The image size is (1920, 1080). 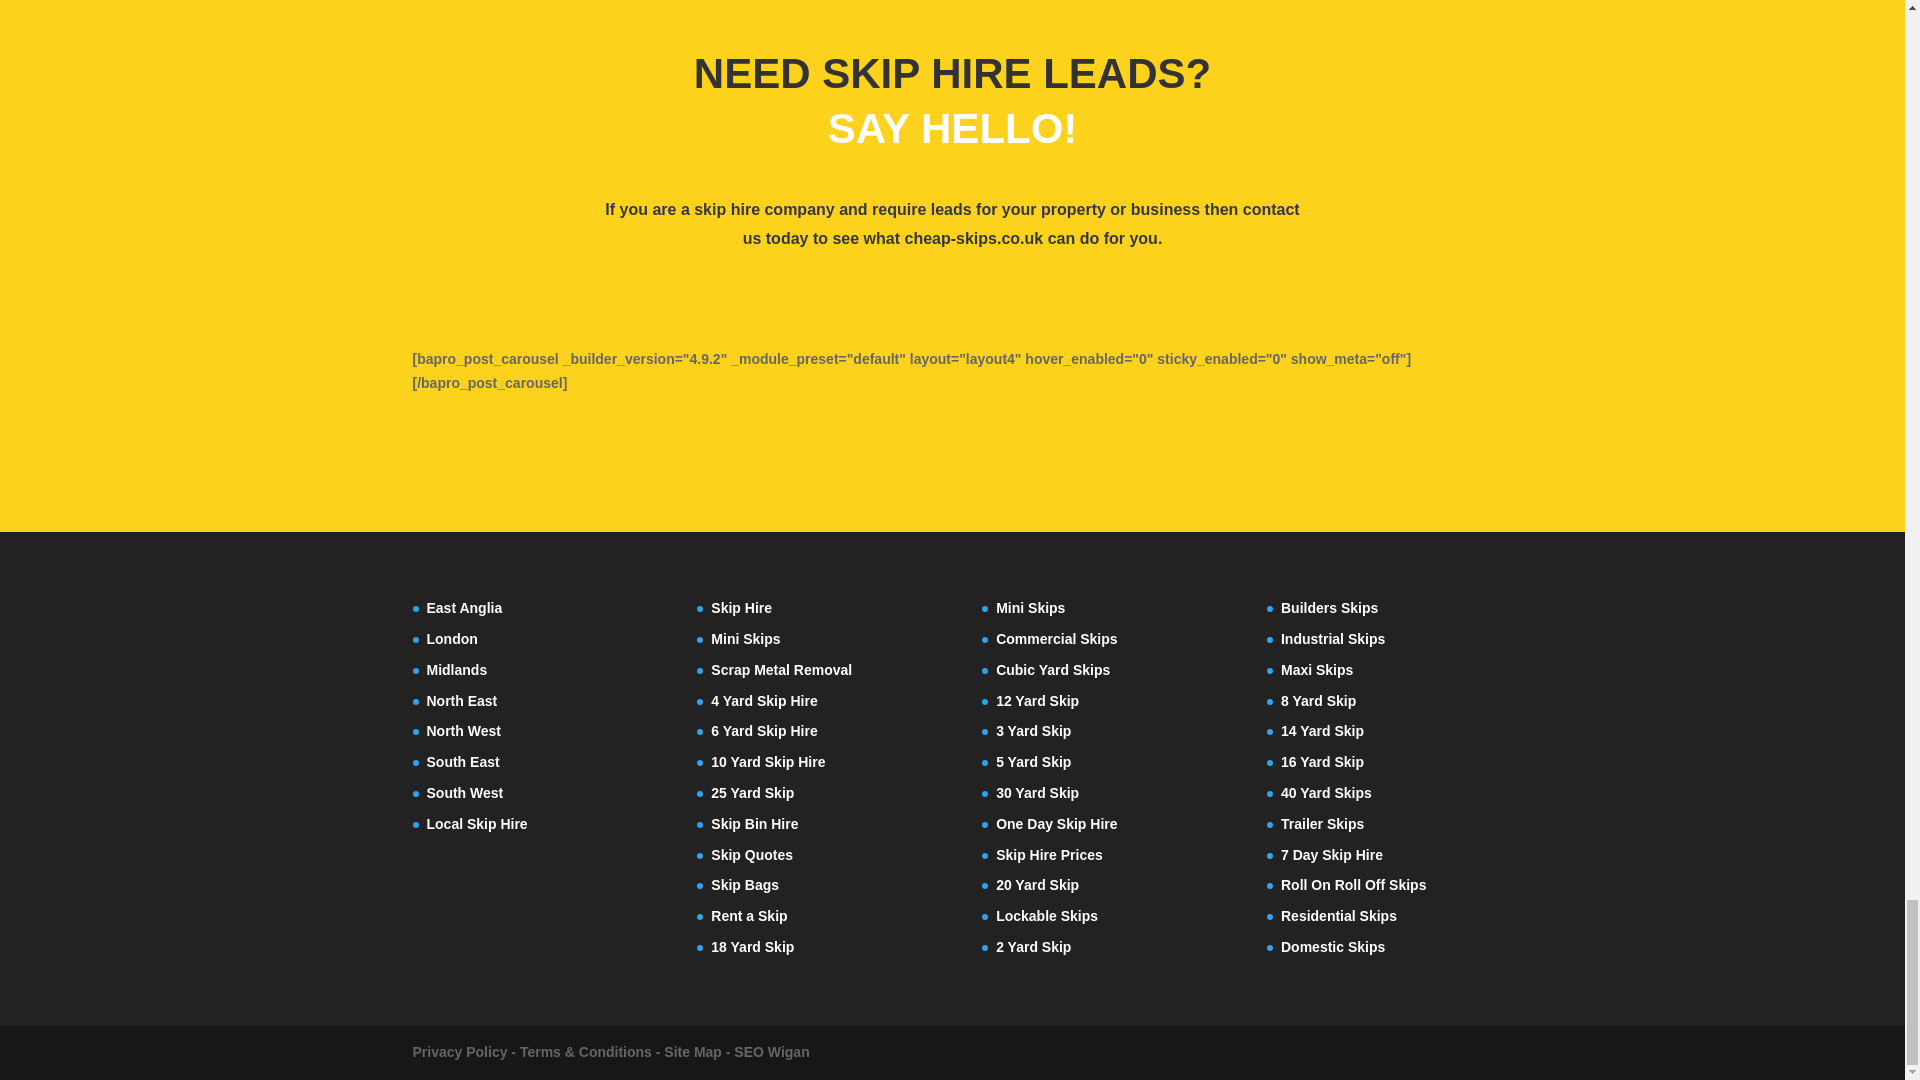 What do you see at coordinates (764, 700) in the screenshot?
I see `4 Yard Skip Hire` at bounding box center [764, 700].